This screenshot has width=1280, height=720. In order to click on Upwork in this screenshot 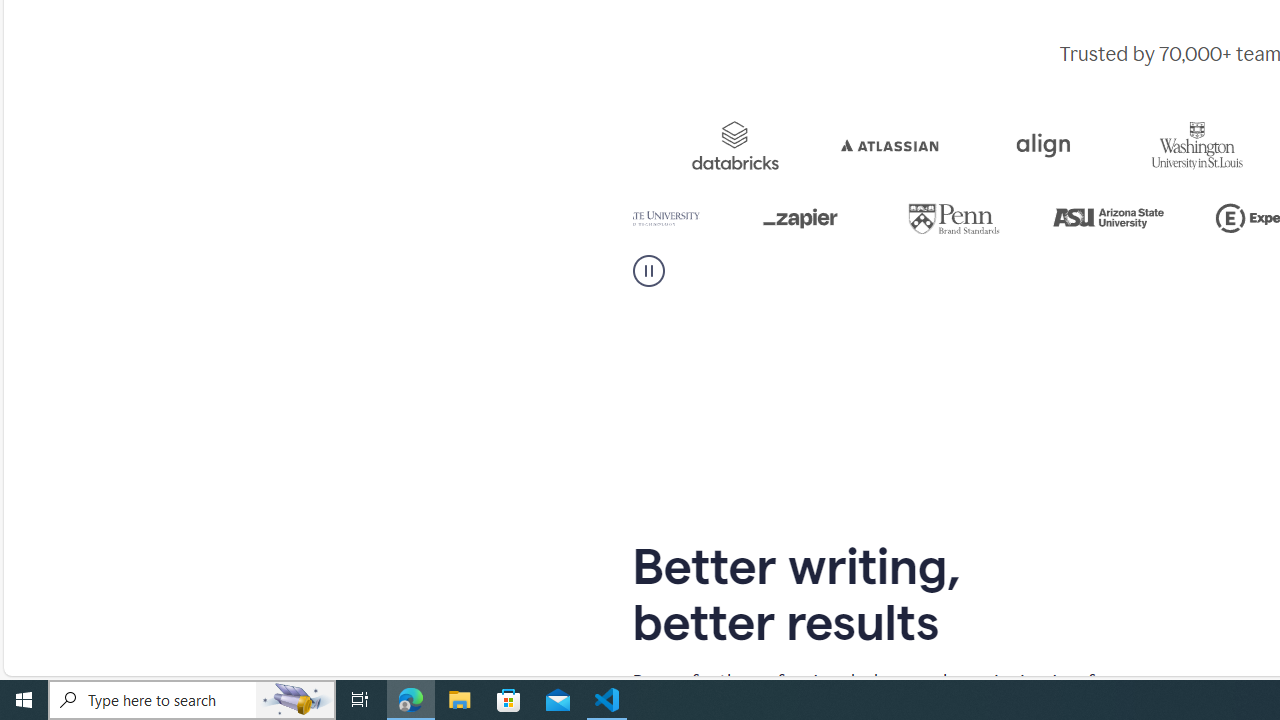, I will do `click(714, 218)`.